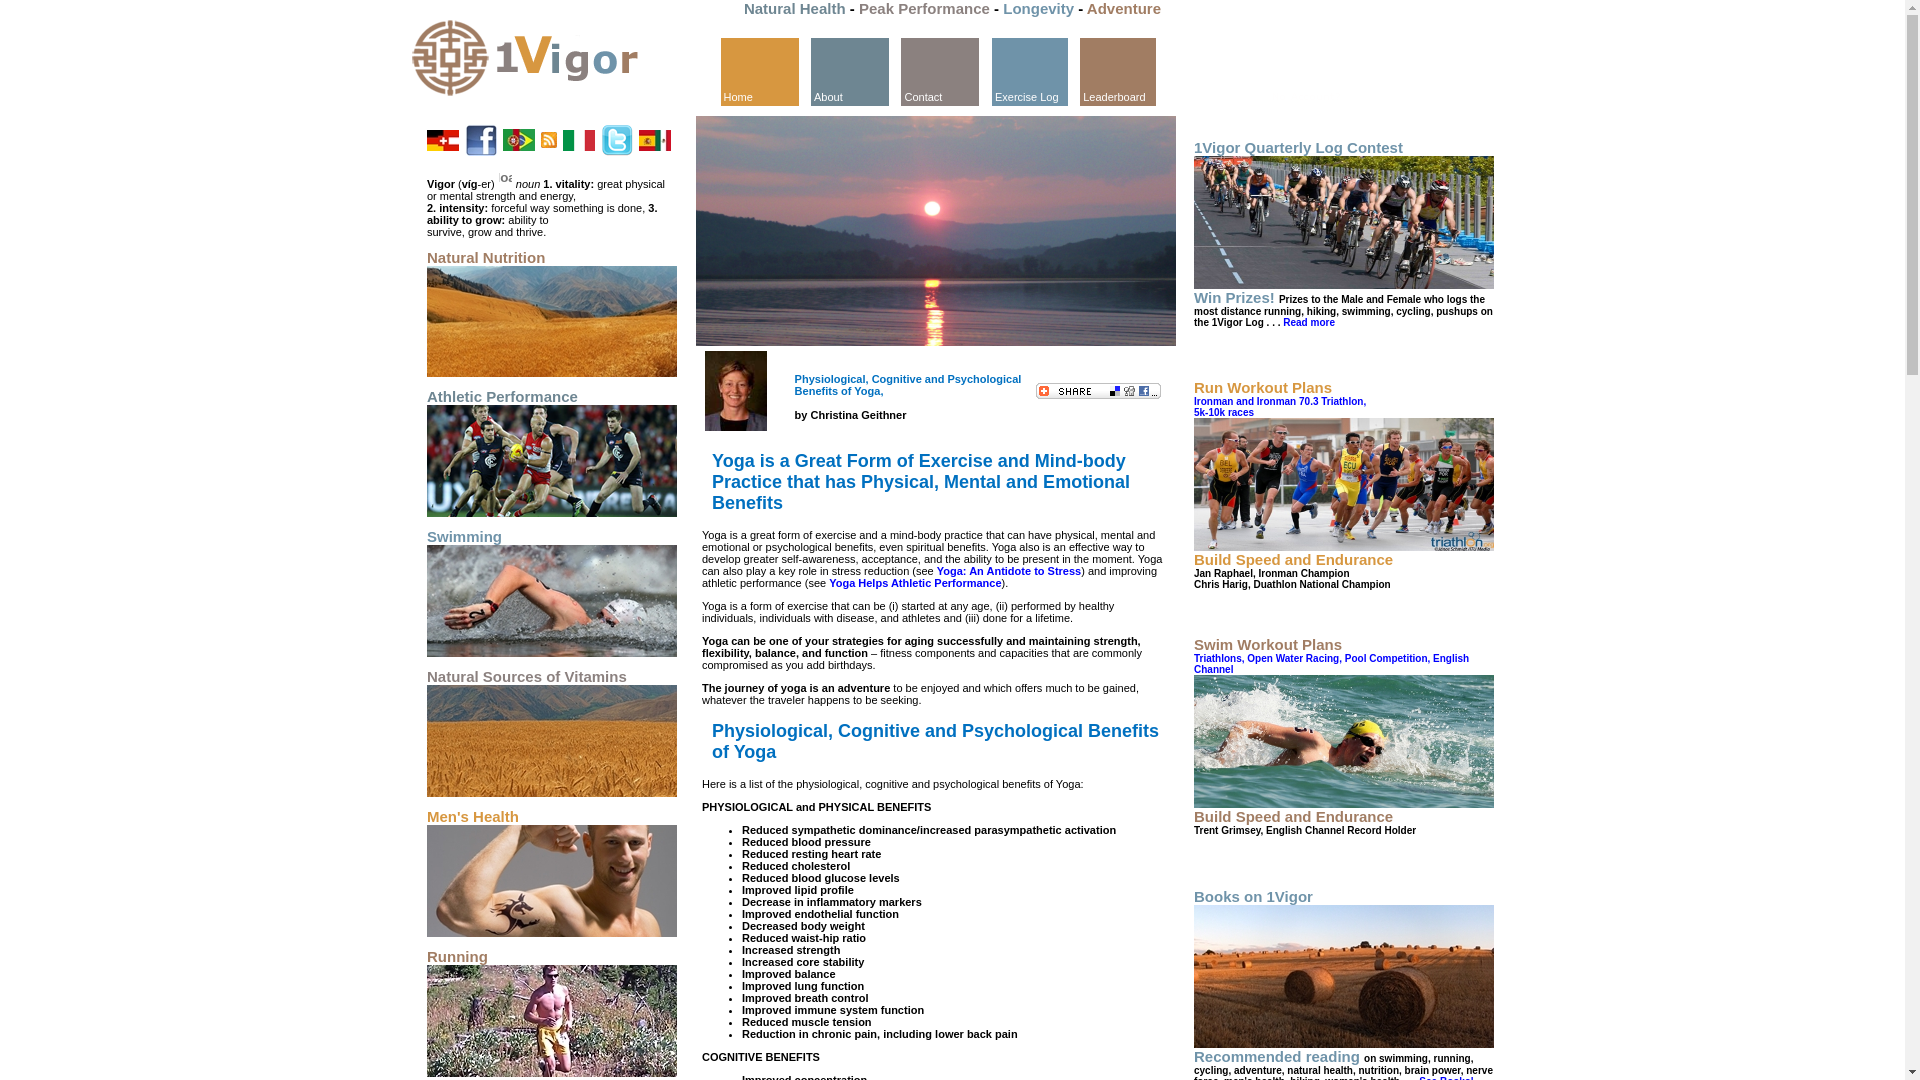 Image resolution: width=1920 pixels, height=1080 pixels. Describe the element at coordinates (759, 70) in the screenshot. I see `Home` at that location.